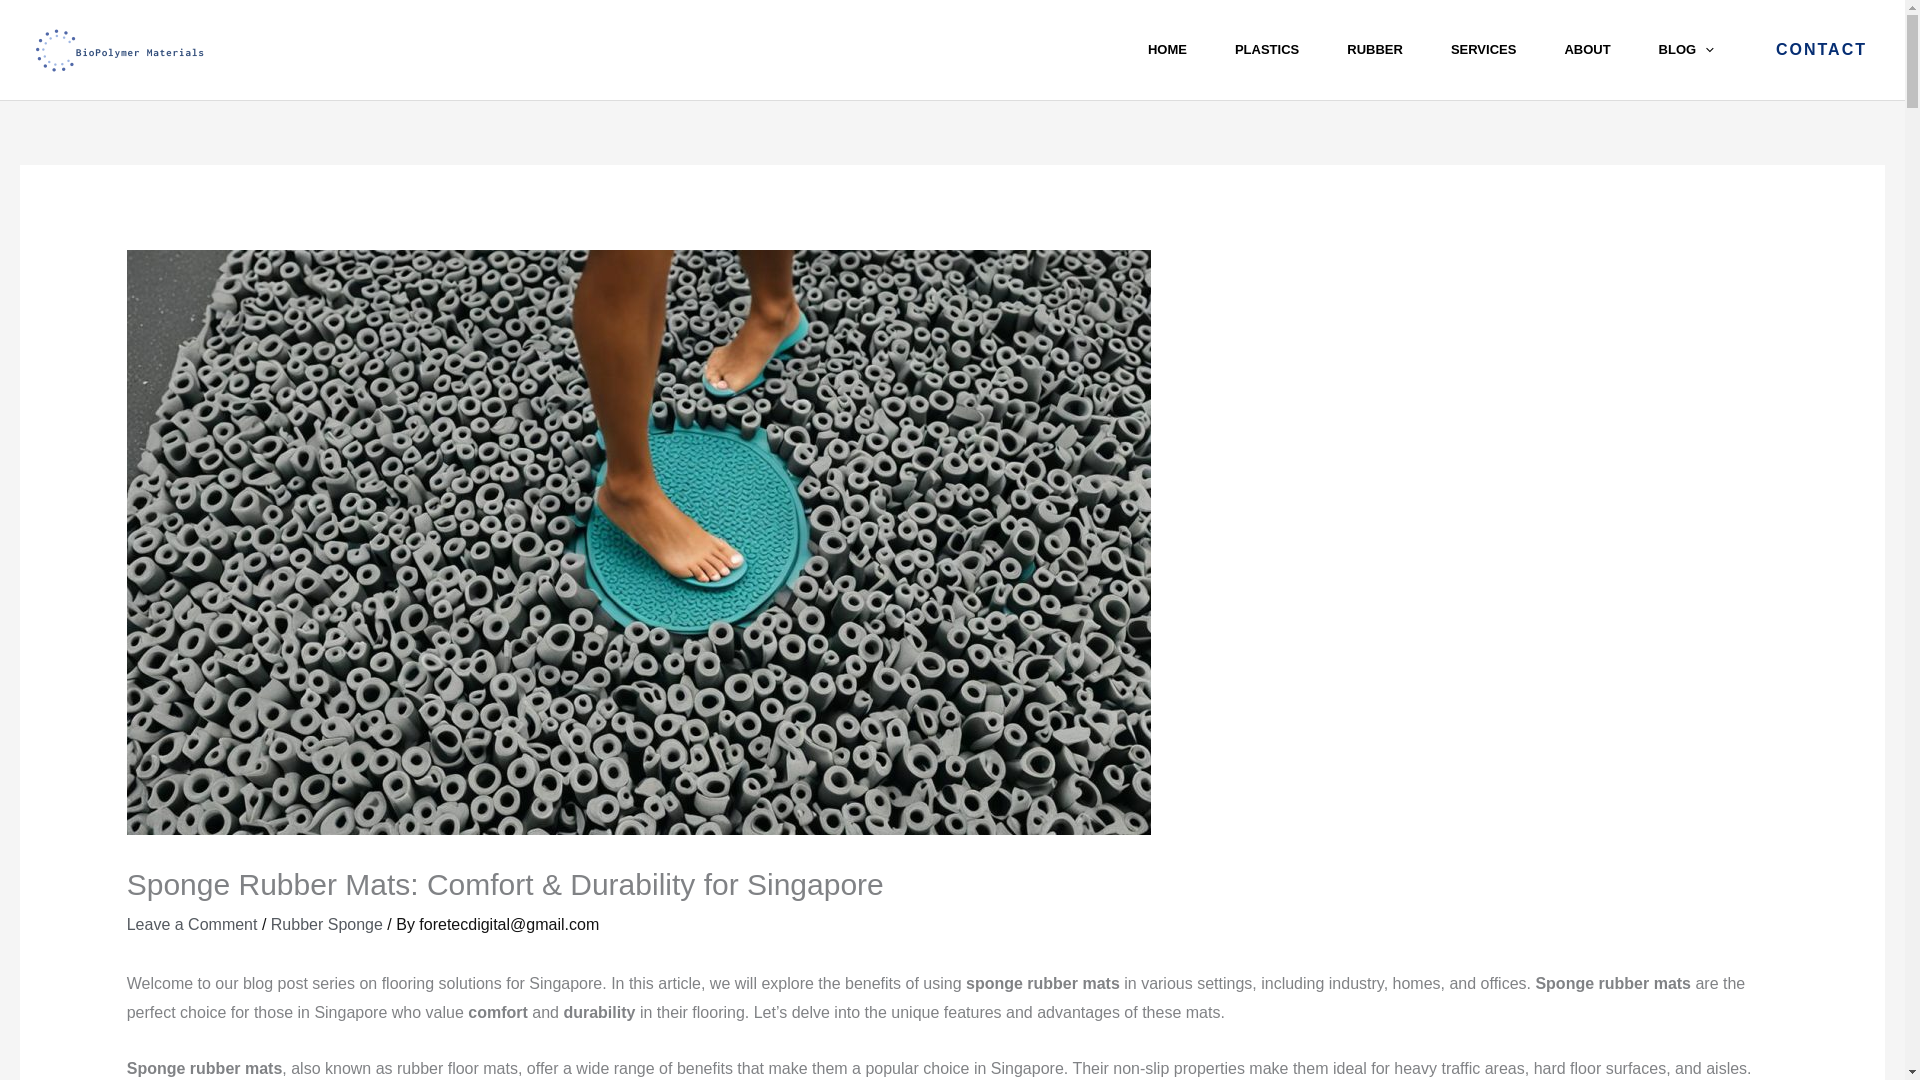 The image size is (1920, 1080). What do you see at coordinates (1266, 50) in the screenshot?
I see `PLASTICS` at bounding box center [1266, 50].